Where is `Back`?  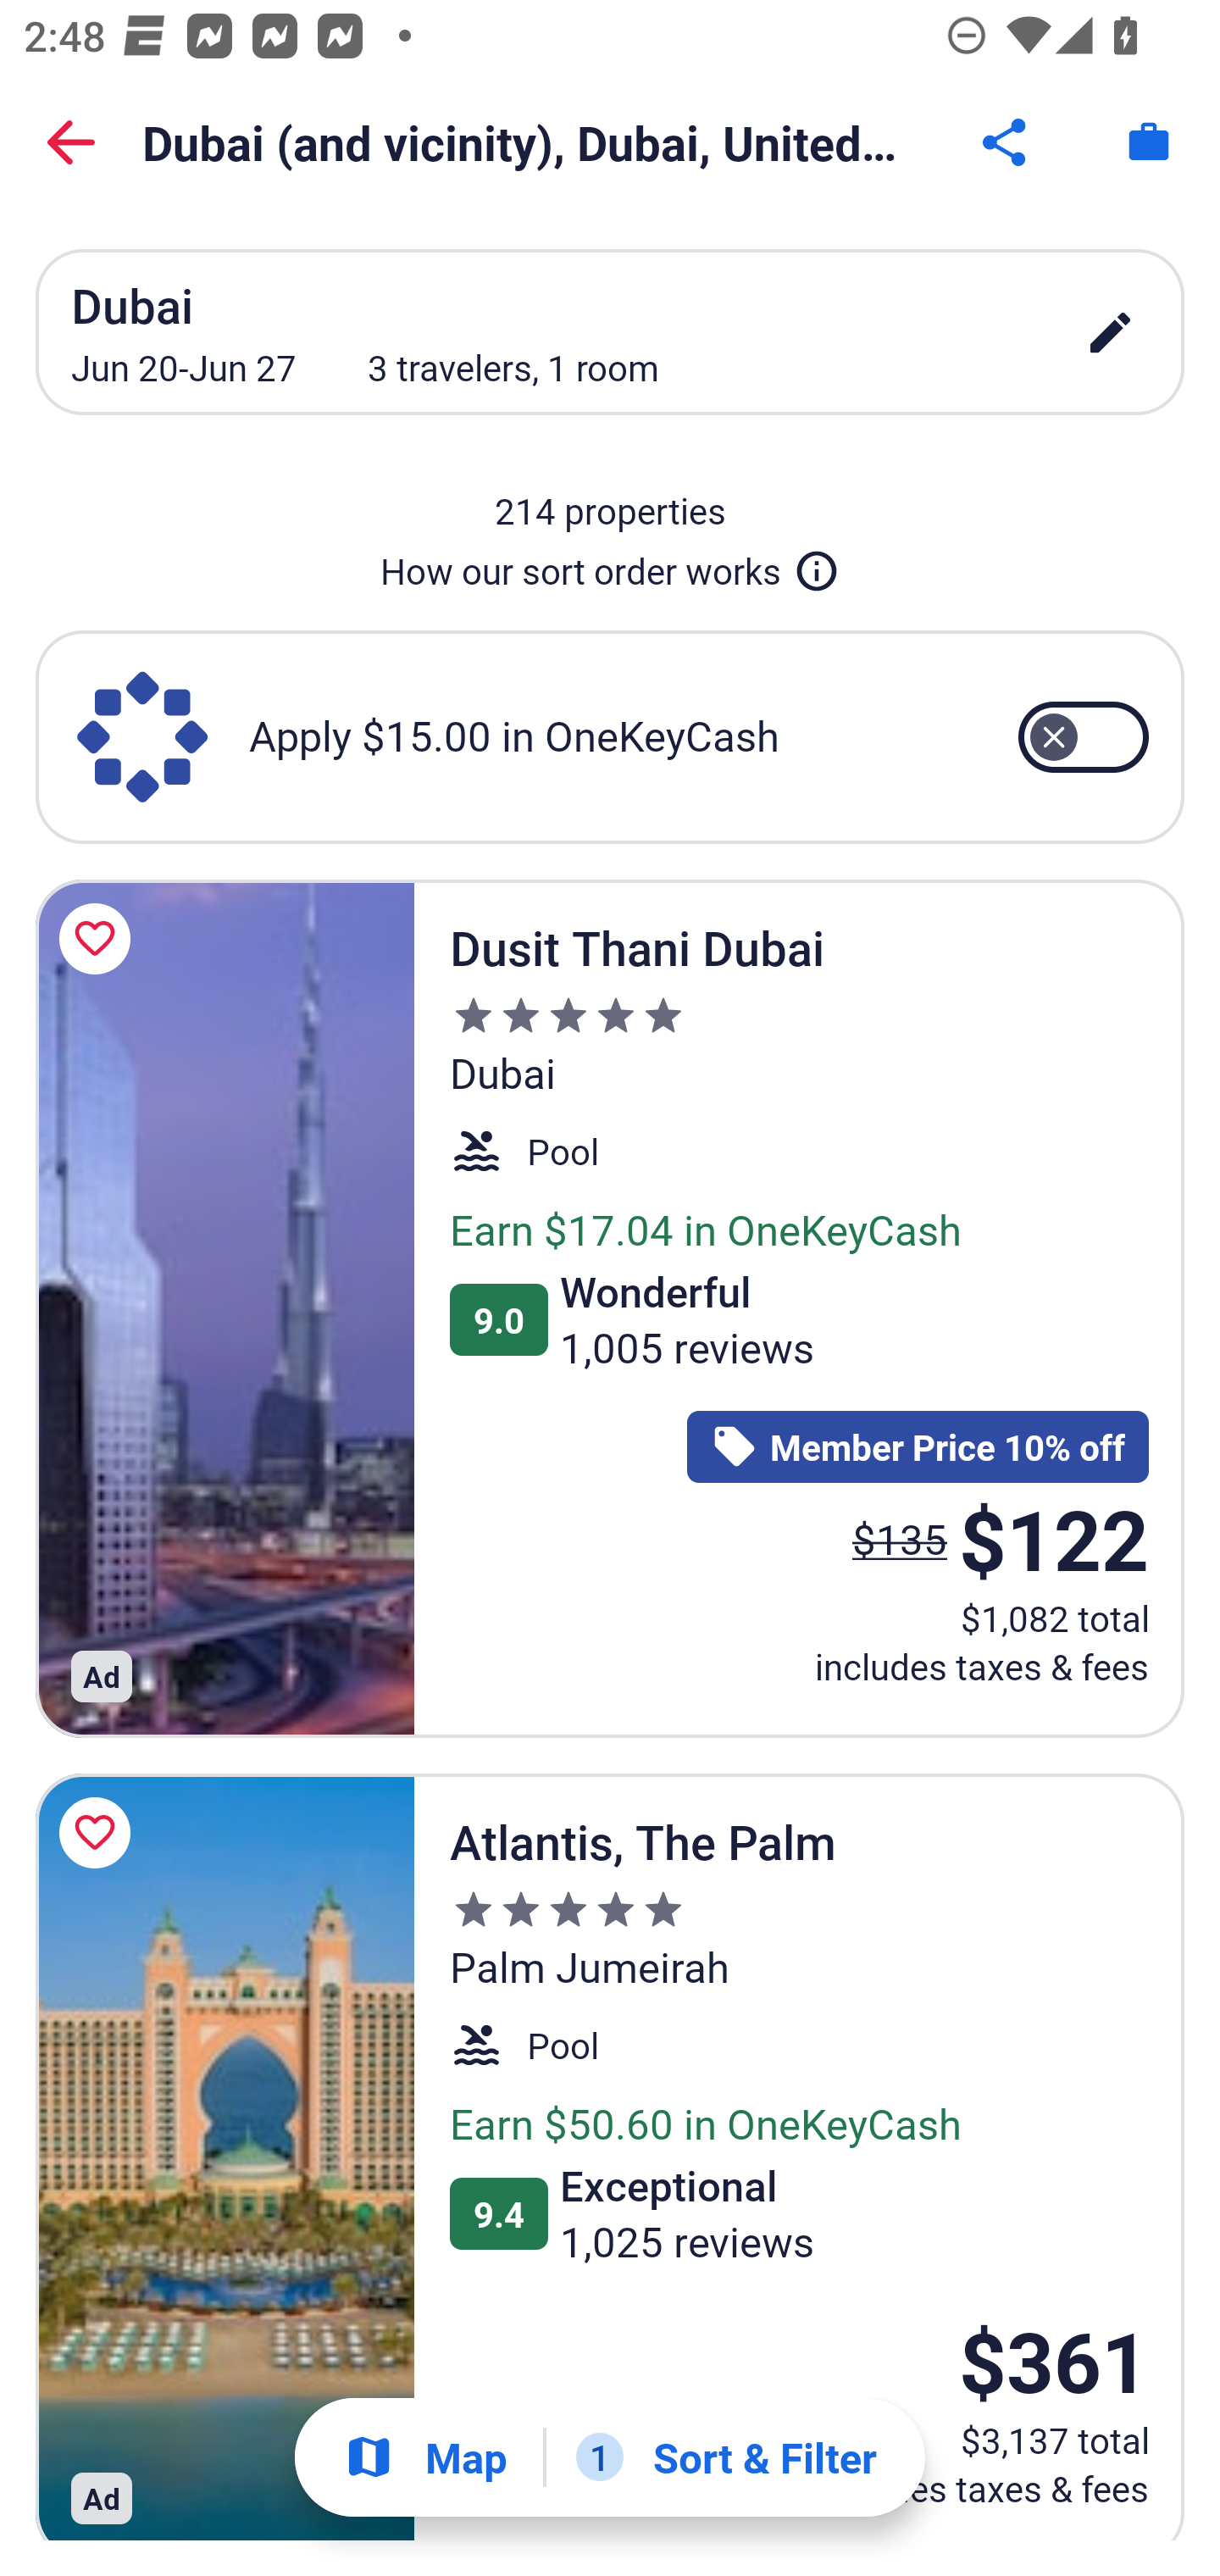 Back is located at coordinates (71, 142).